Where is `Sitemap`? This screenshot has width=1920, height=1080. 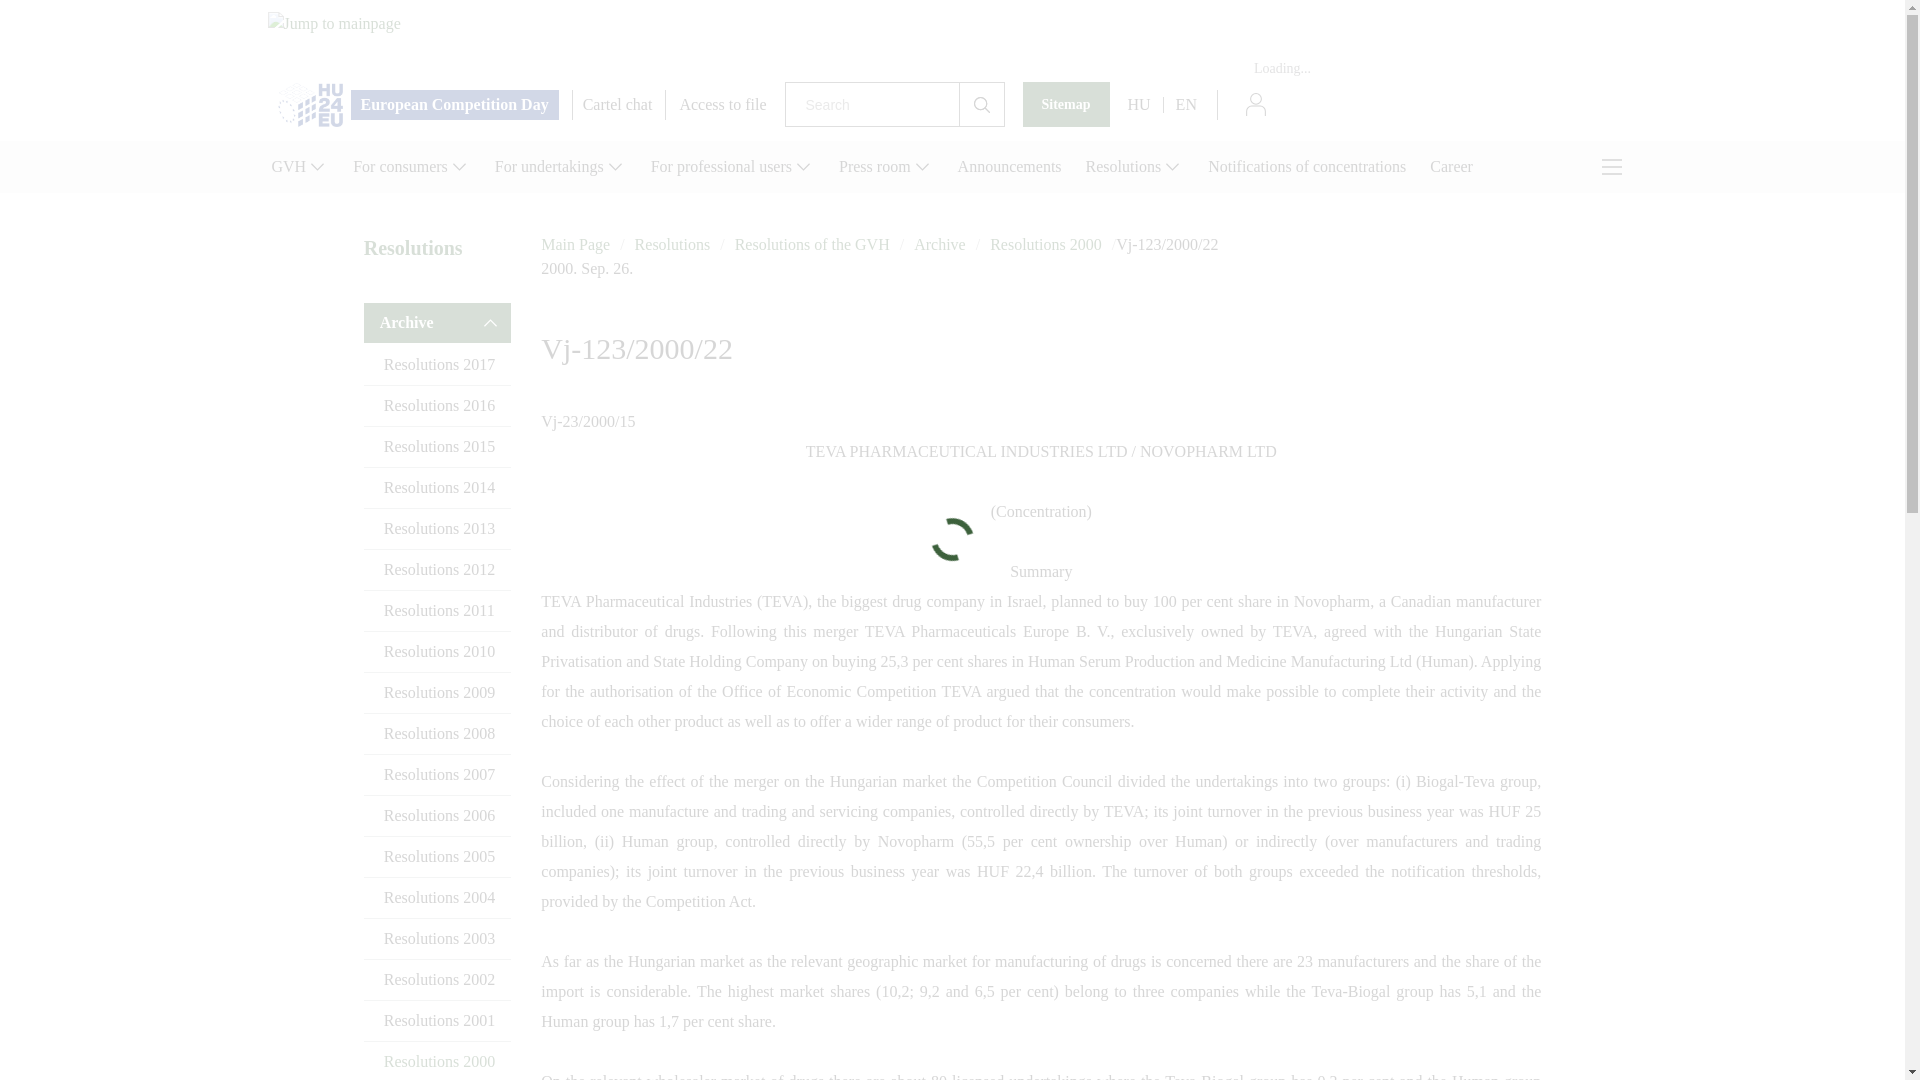
Sitemap is located at coordinates (1065, 104).